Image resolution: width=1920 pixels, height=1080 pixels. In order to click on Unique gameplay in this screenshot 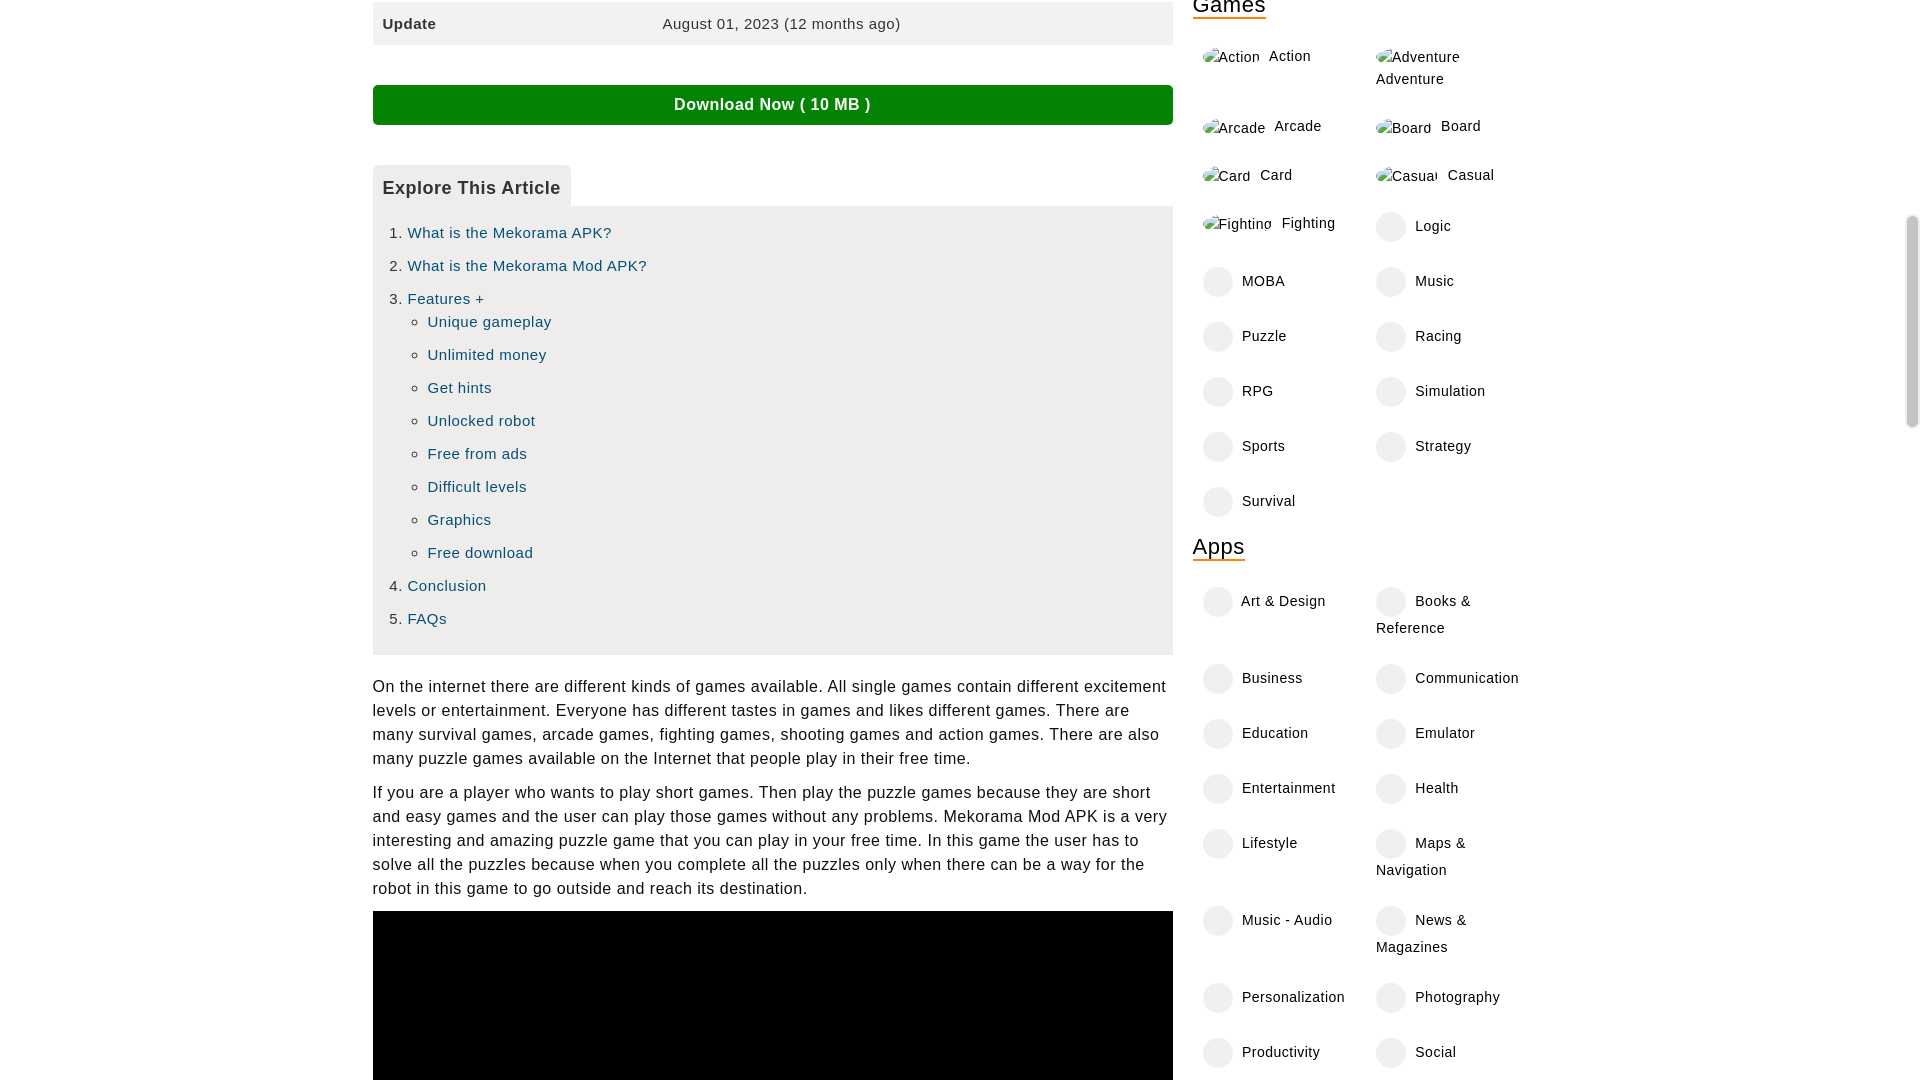, I will do `click(490, 322)`.